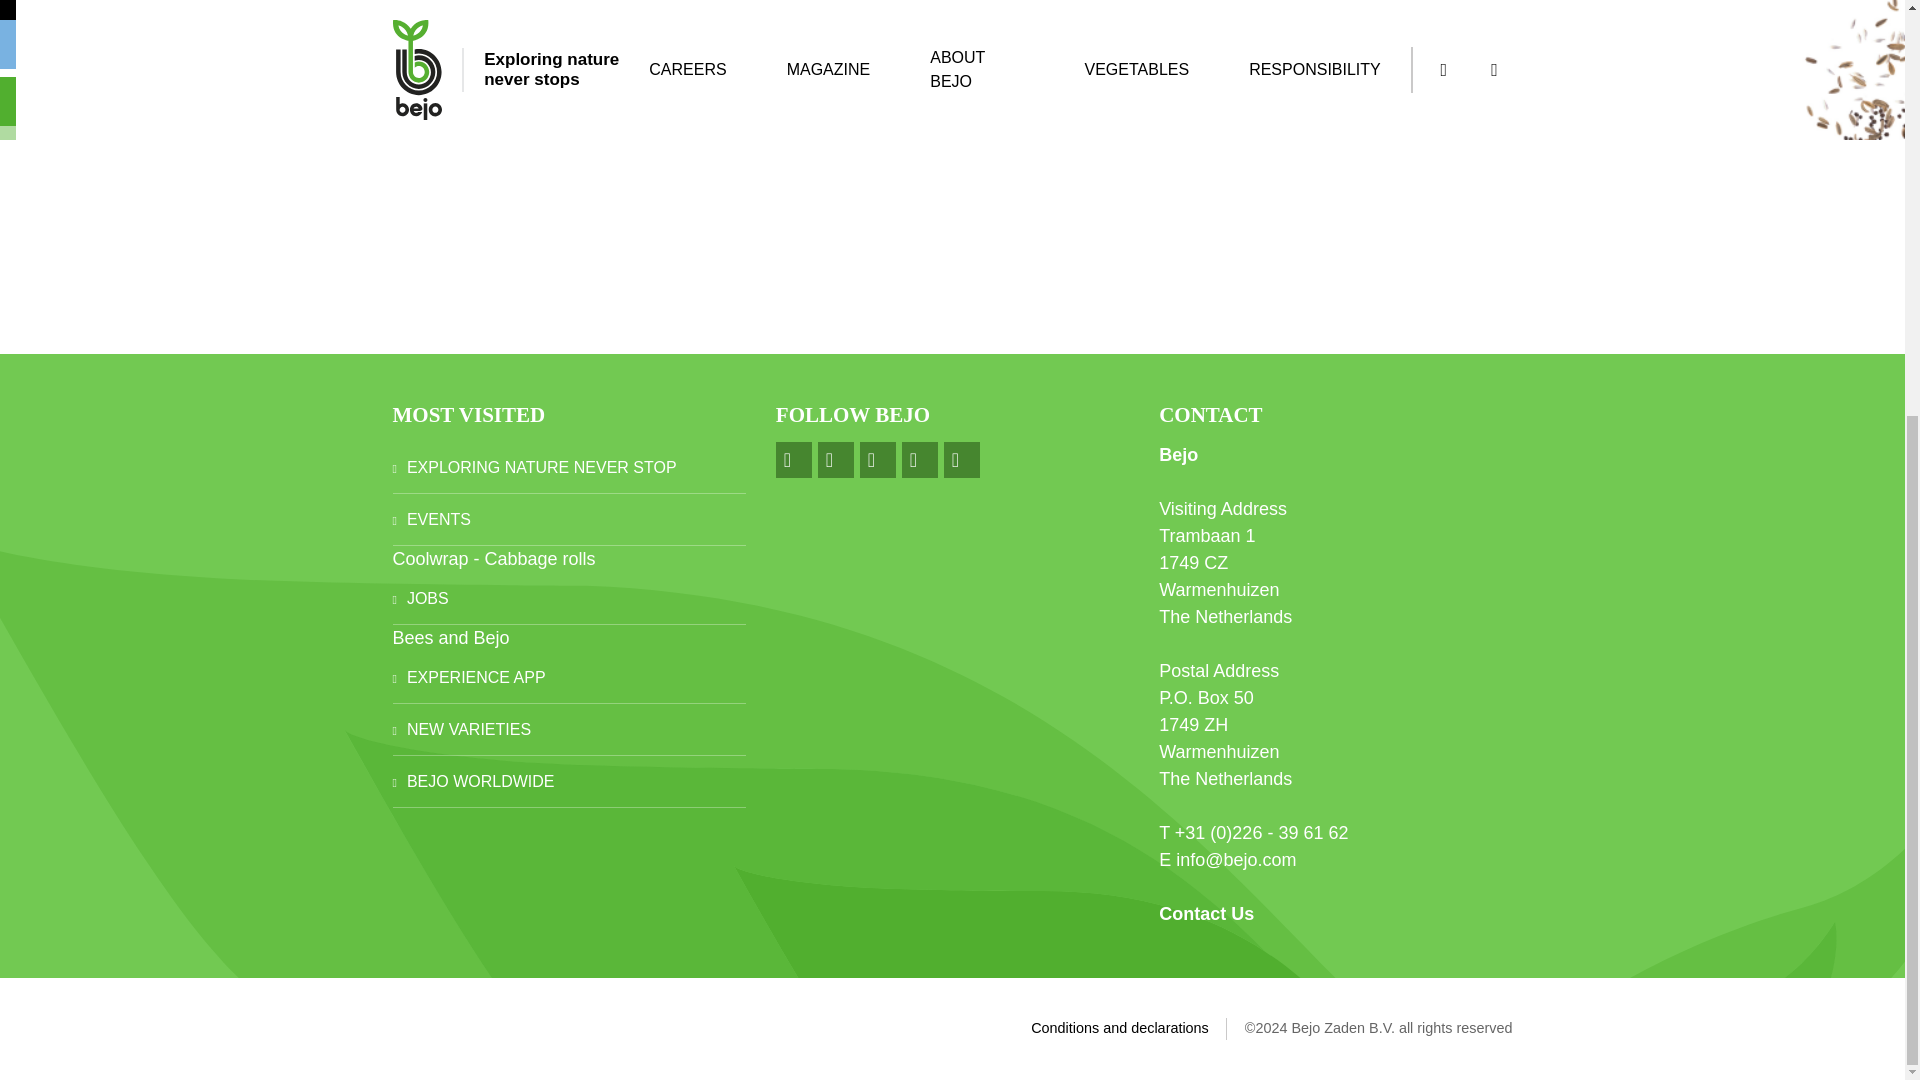 The image size is (1920, 1080). What do you see at coordinates (568, 599) in the screenshot?
I see `JOBS` at bounding box center [568, 599].